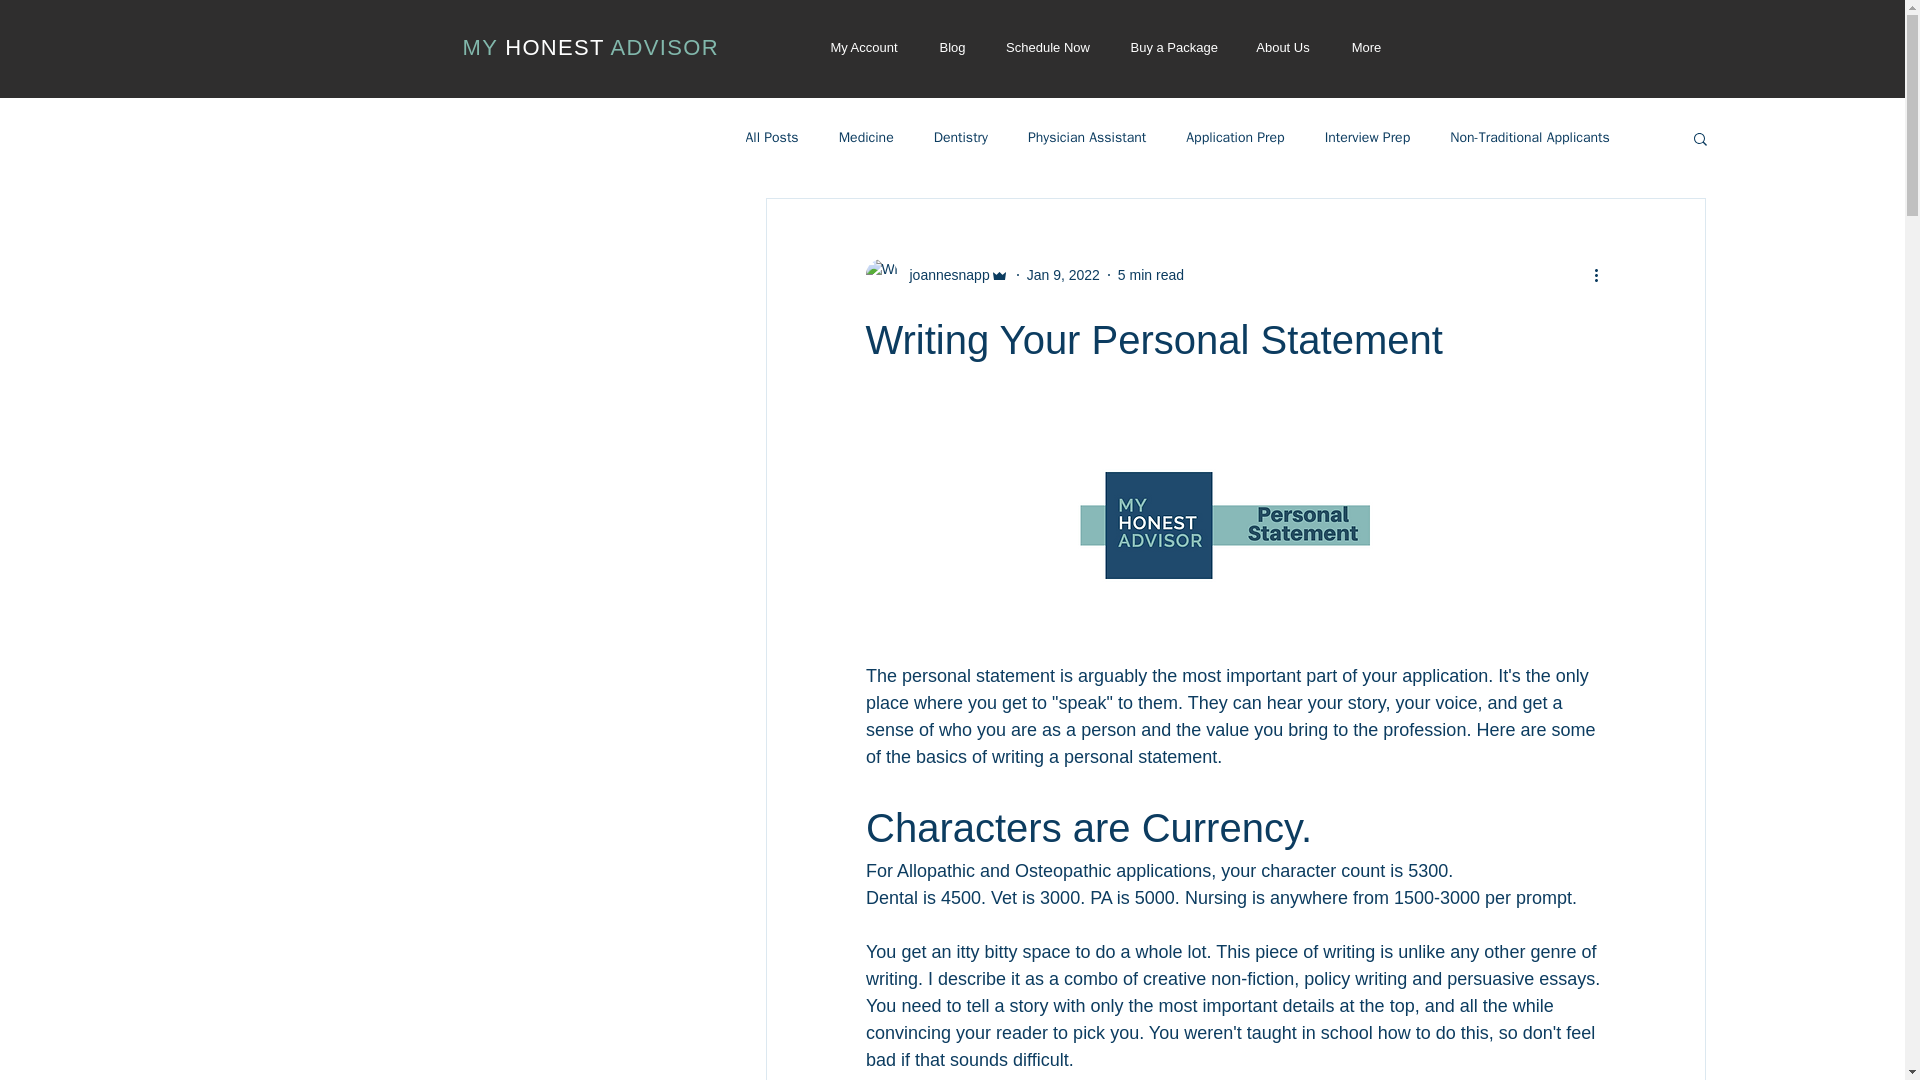 The height and width of the screenshot is (1080, 1920). What do you see at coordinates (1048, 47) in the screenshot?
I see `Schedule Now` at bounding box center [1048, 47].